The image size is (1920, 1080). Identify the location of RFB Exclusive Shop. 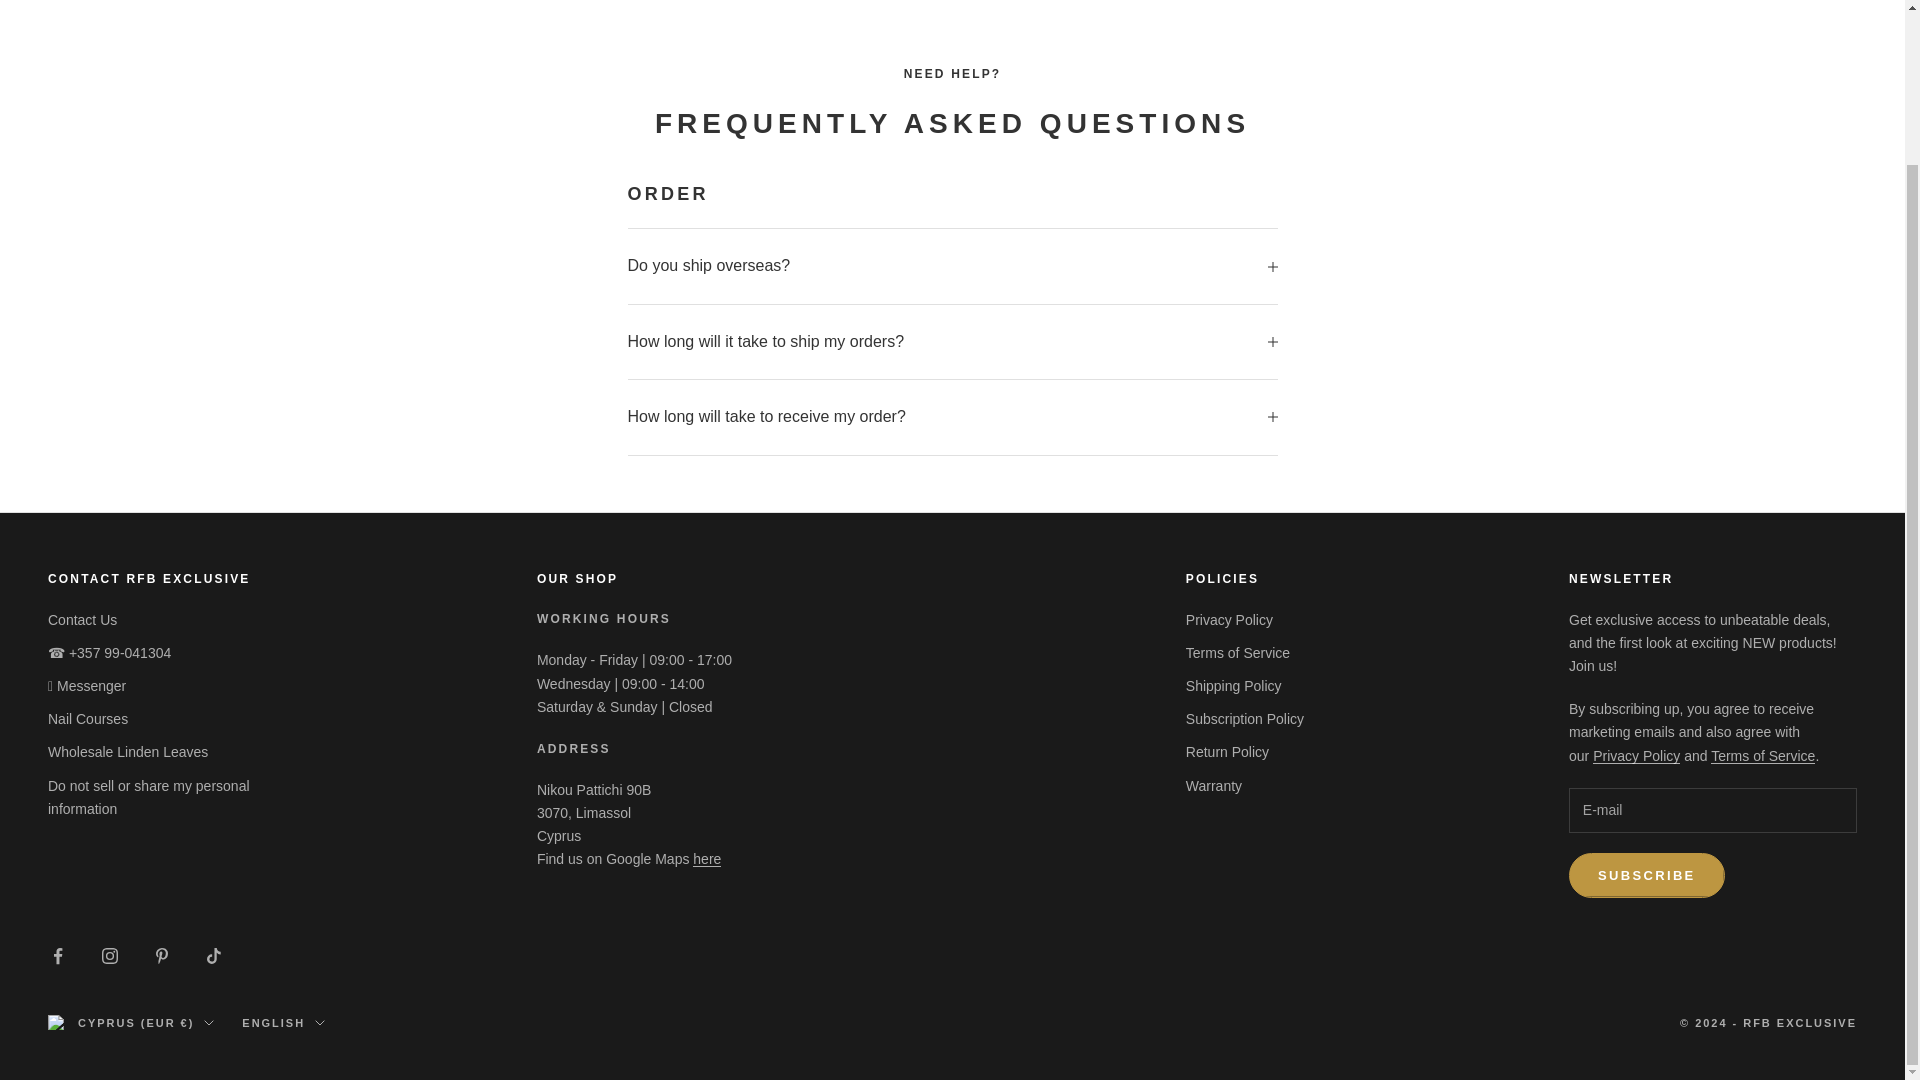
(707, 859).